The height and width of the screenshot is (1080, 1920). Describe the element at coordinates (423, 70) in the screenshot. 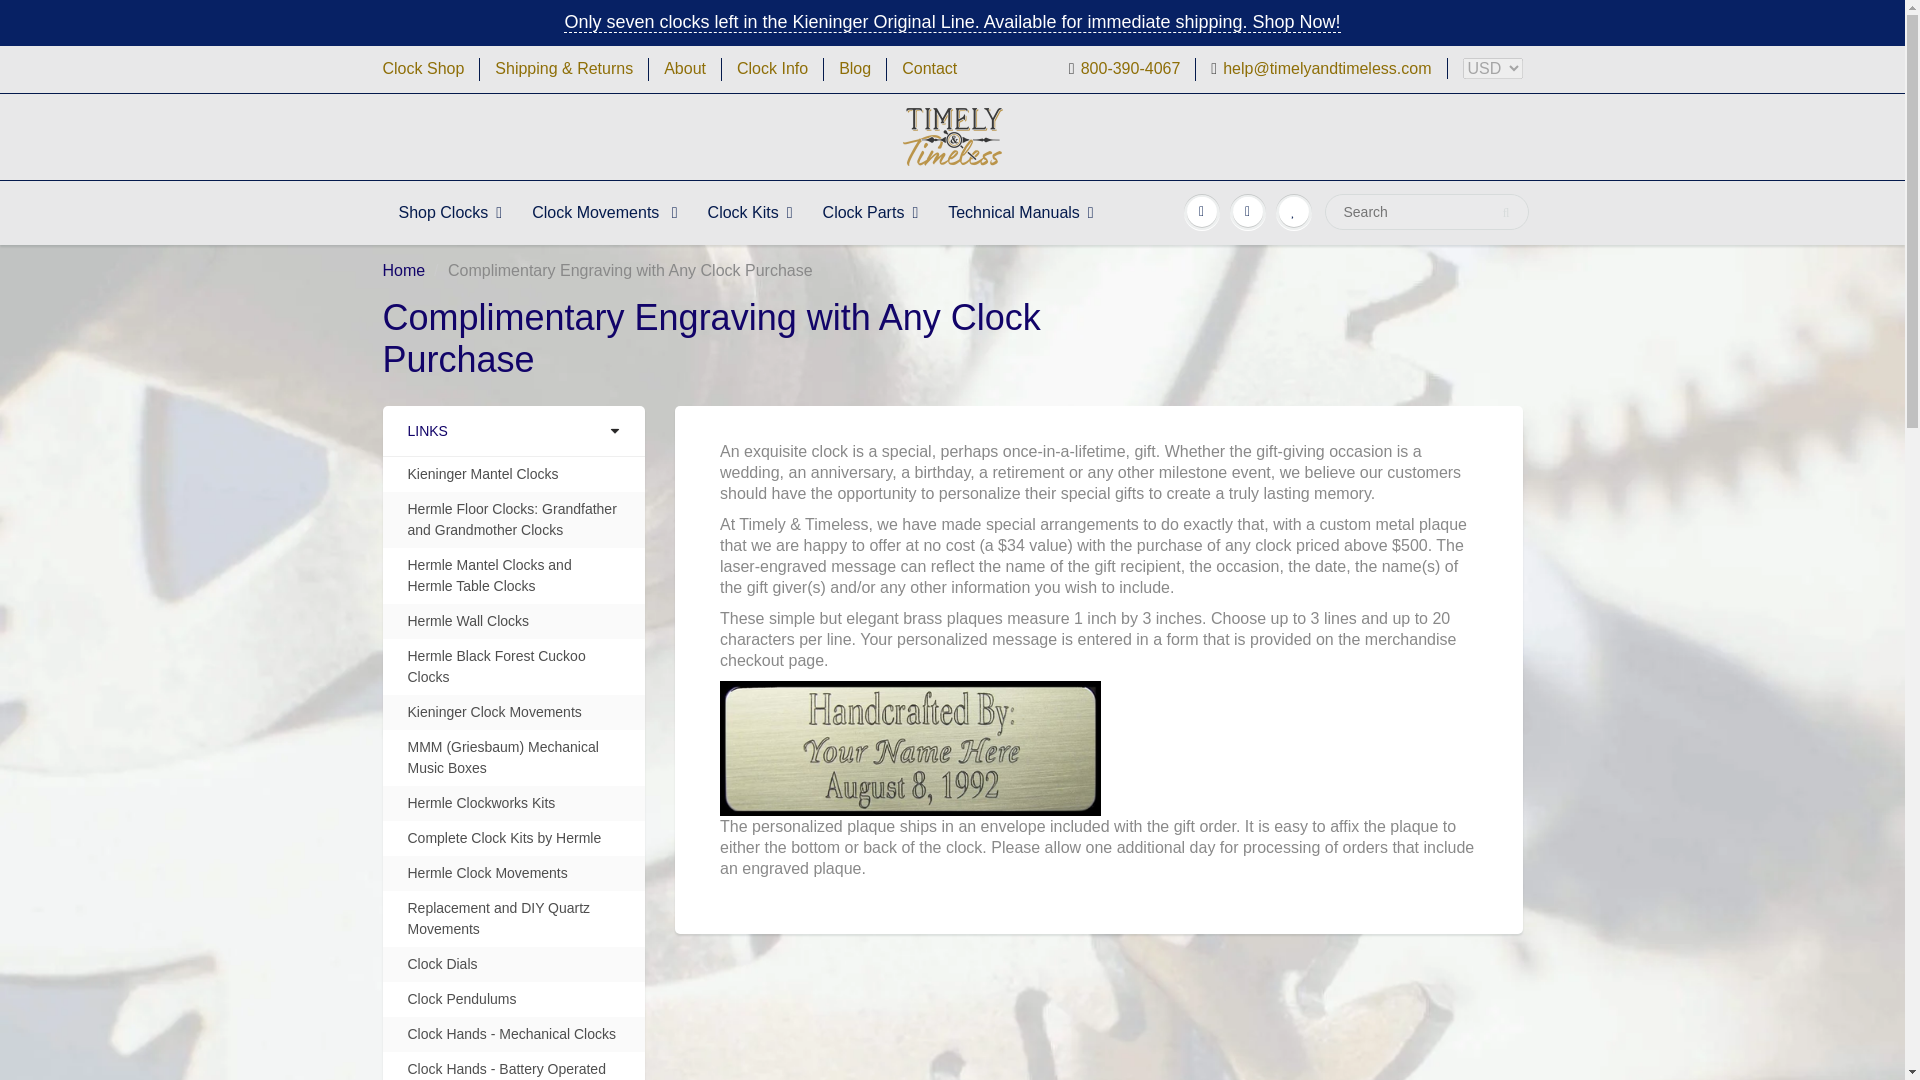

I see `Clock Shop` at that location.